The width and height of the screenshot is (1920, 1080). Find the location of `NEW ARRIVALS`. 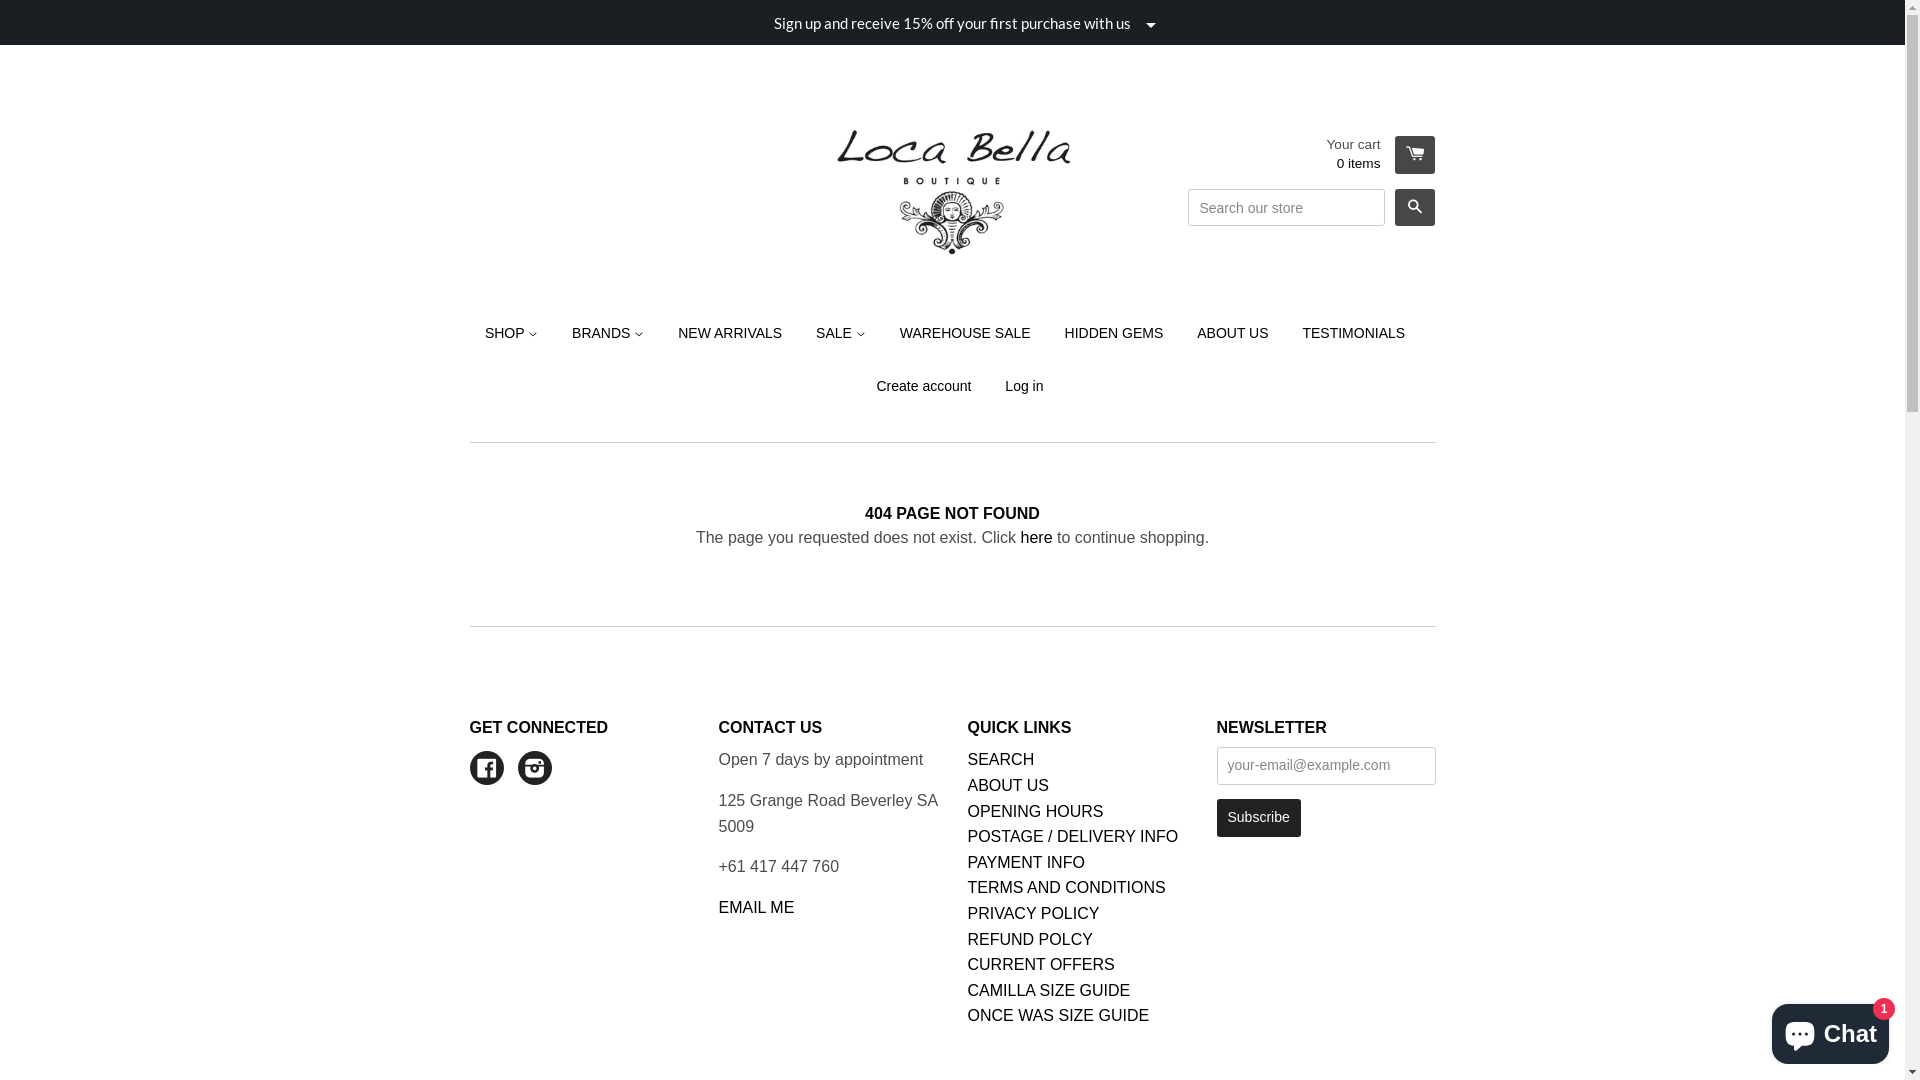

NEW ARRIVALS is located at coordinates (730, 333).